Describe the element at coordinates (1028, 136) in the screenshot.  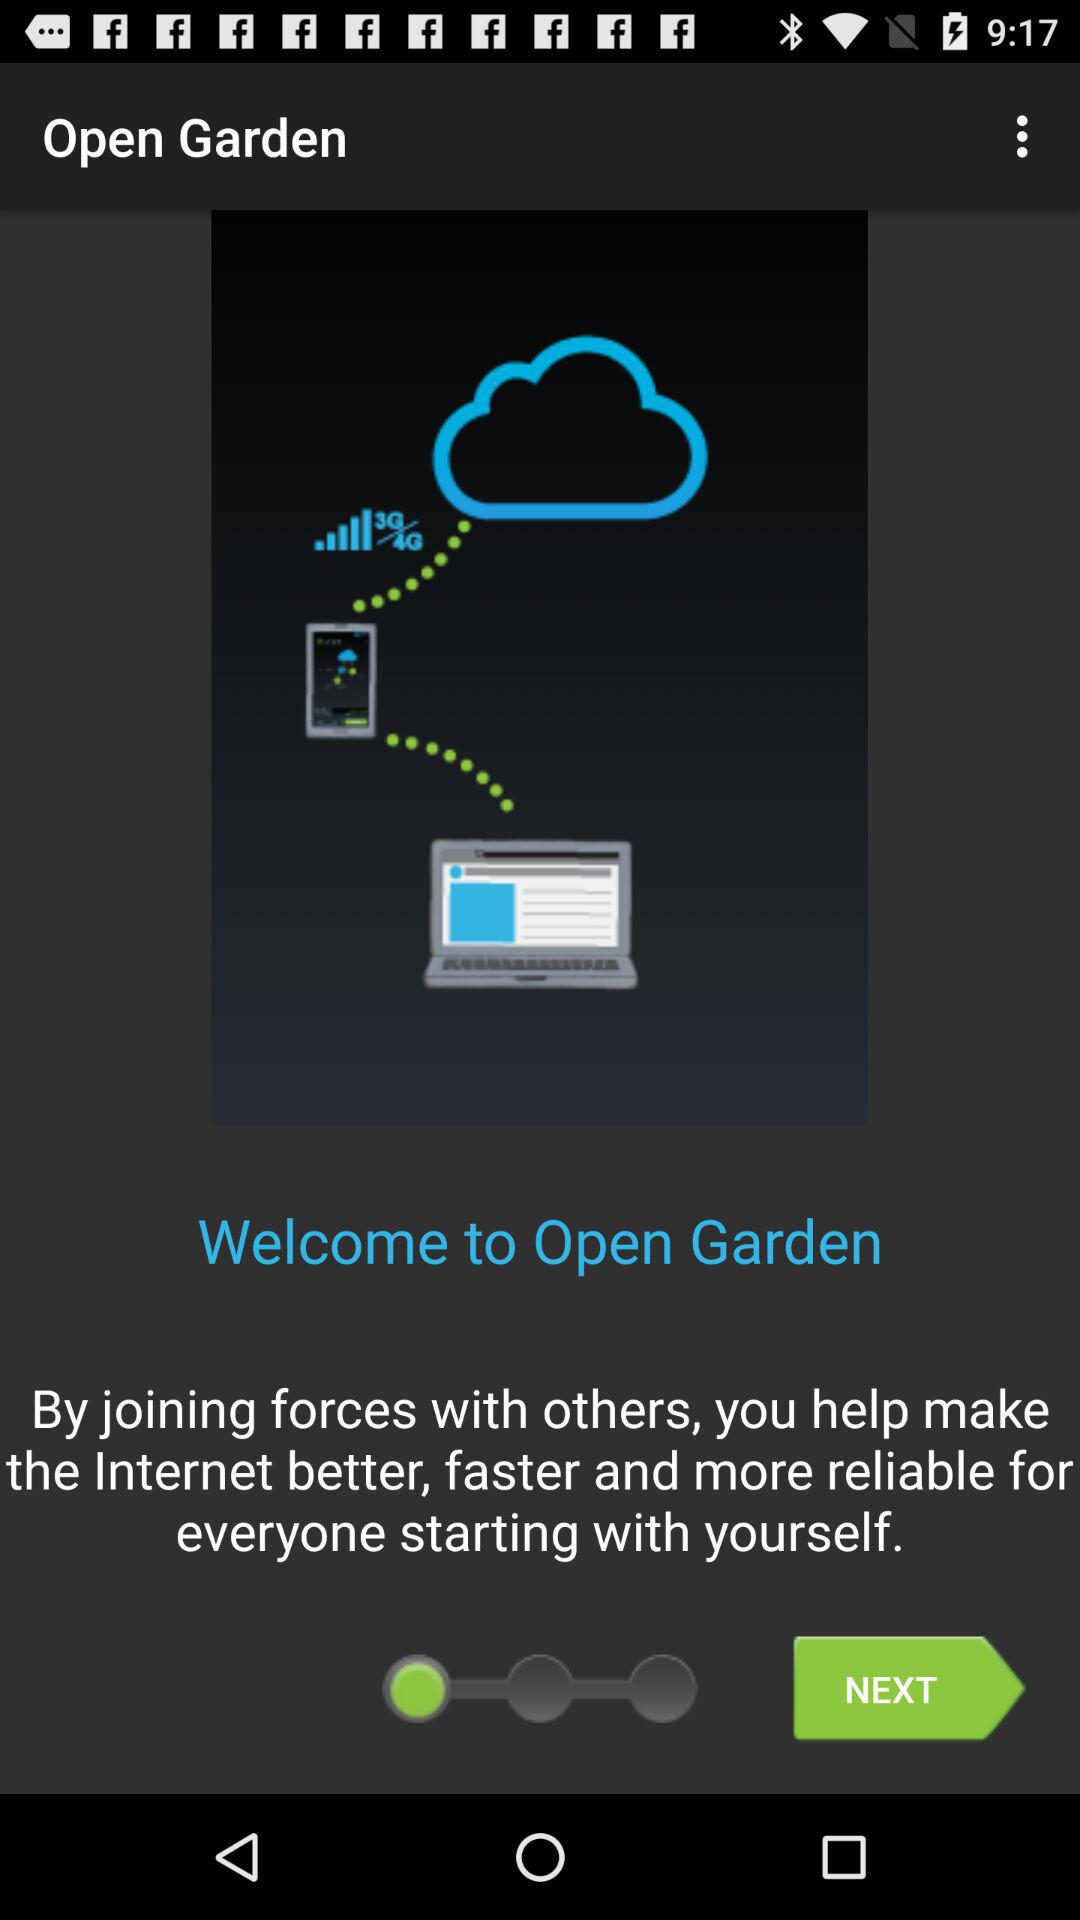
I see `select the item at the top right corner` at that location.